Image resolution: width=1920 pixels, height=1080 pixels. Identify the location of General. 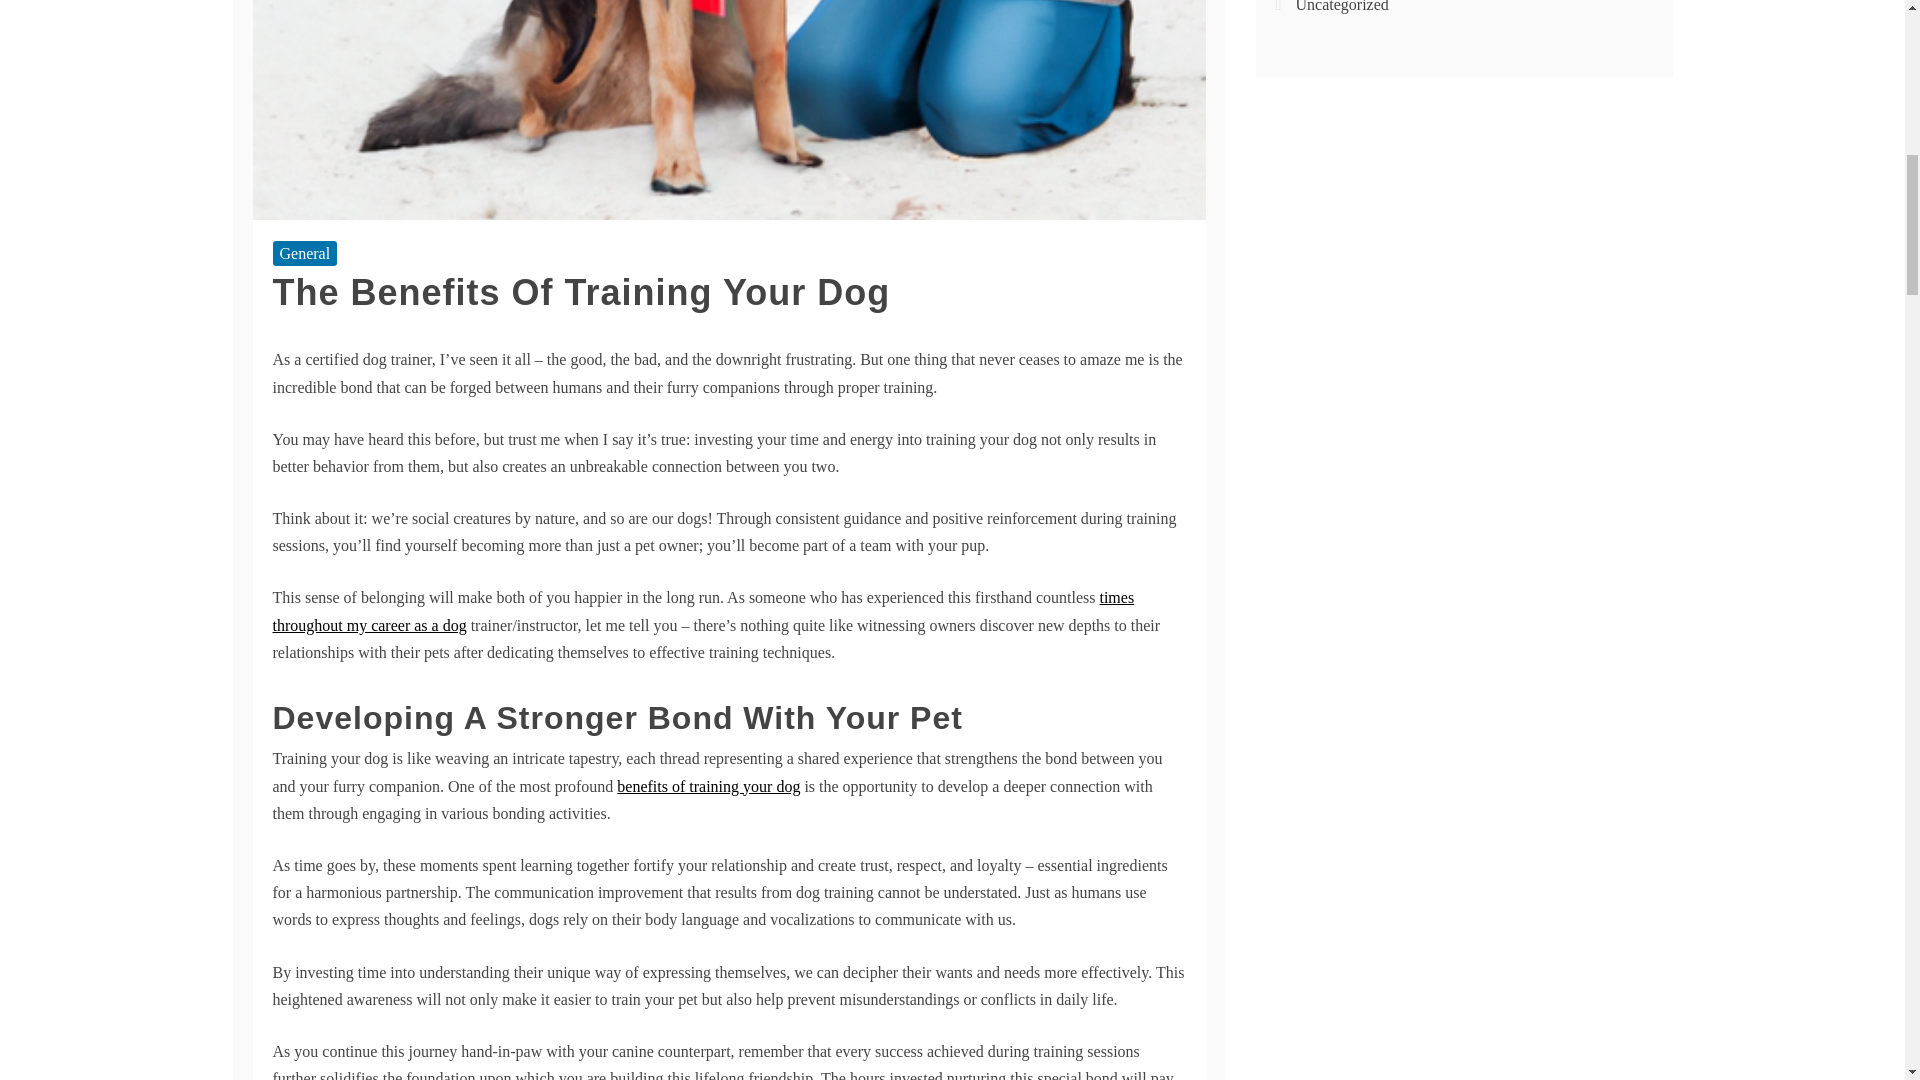
(304, 252).